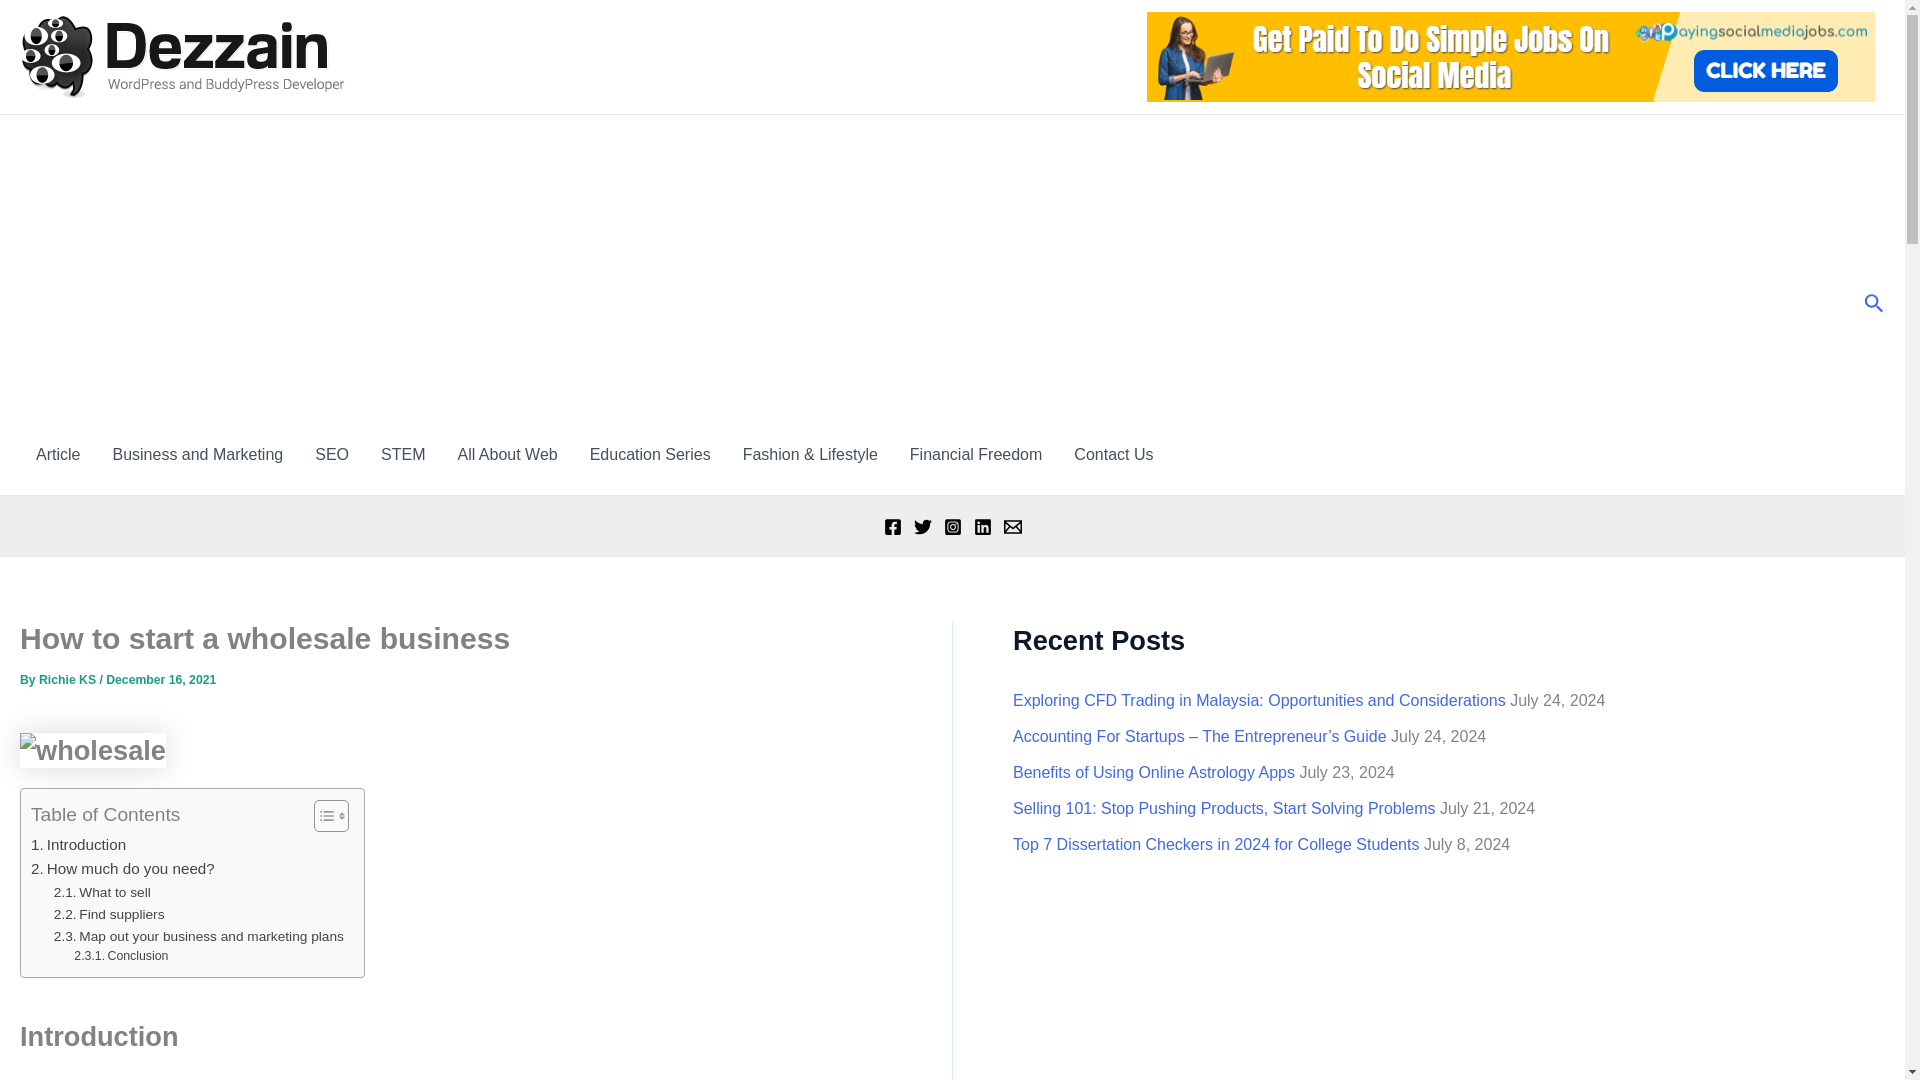 This screenshot has width=1920, height=1080. I want to click on How much do you need?, so click(122, 869).